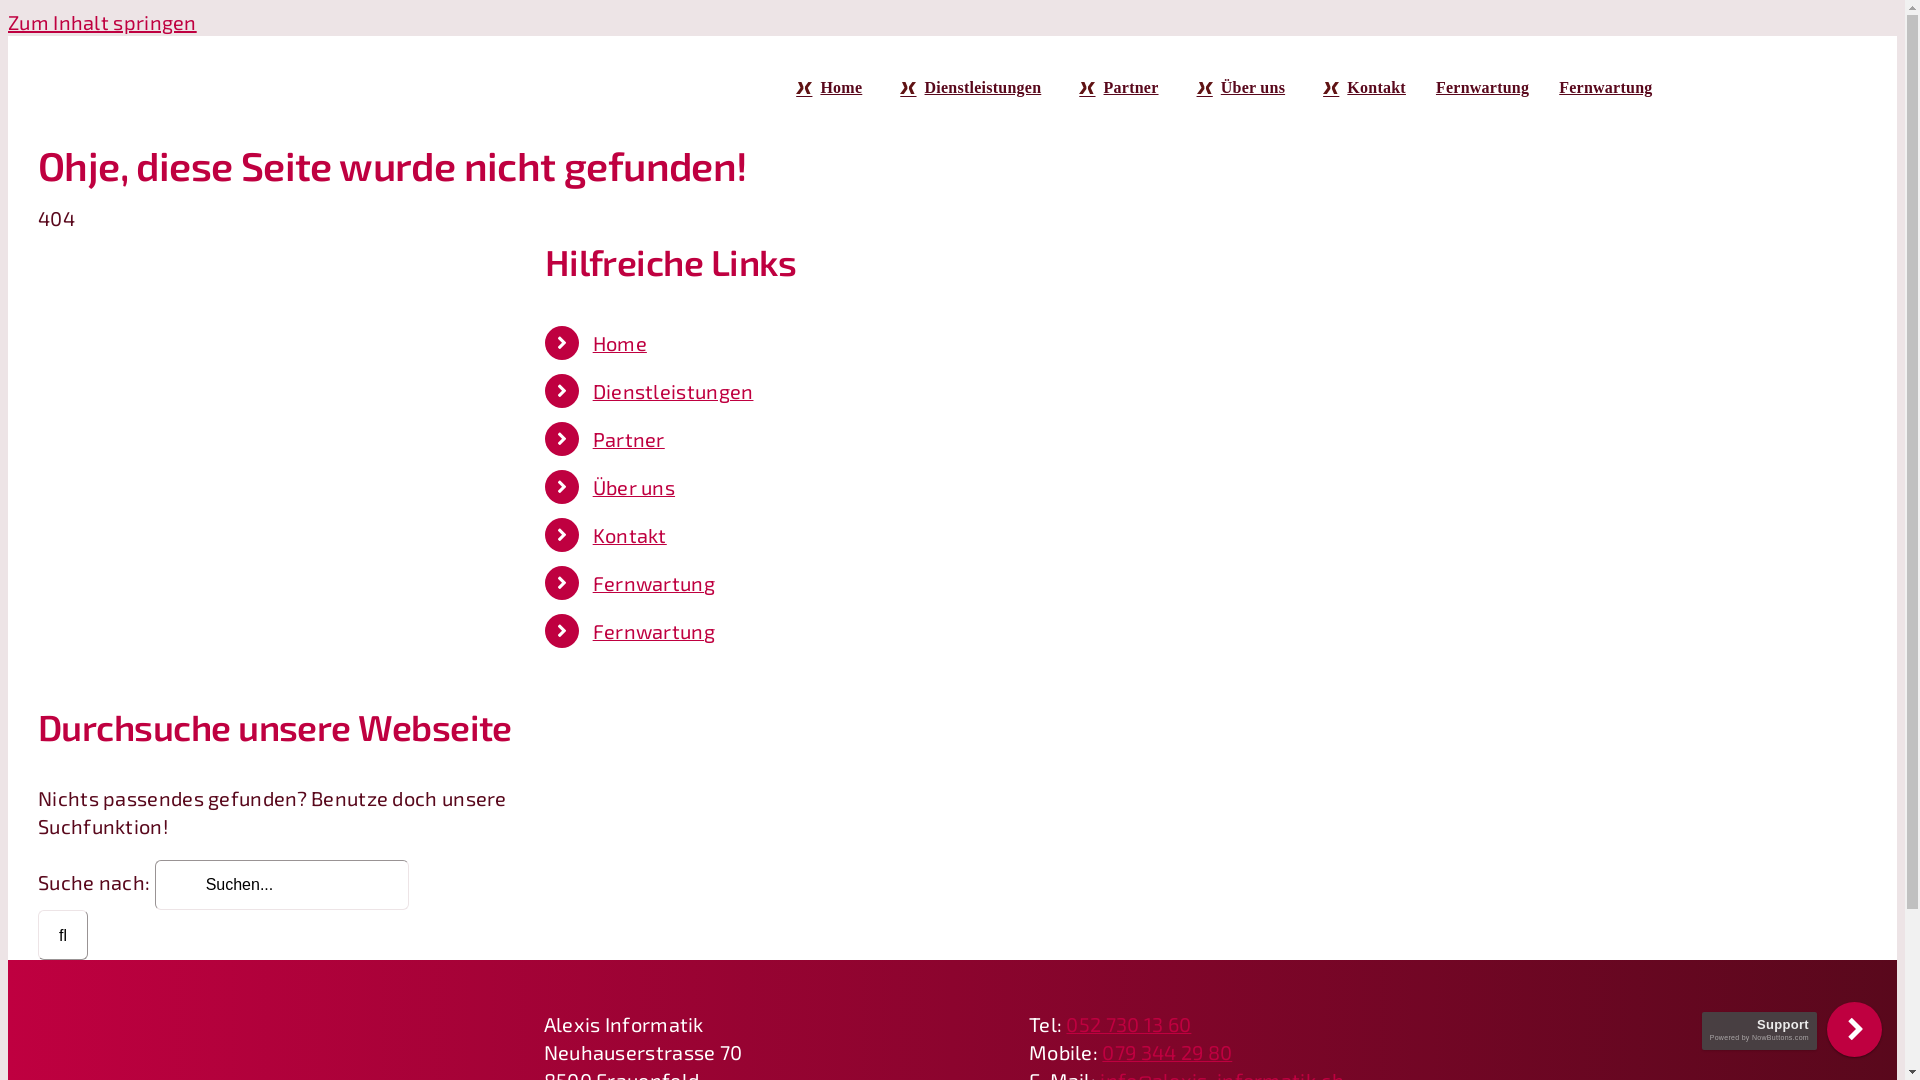 Image resolution: width=1920 pixels, height=1080 pixels. I want to click on Partner, so click(629, 439).